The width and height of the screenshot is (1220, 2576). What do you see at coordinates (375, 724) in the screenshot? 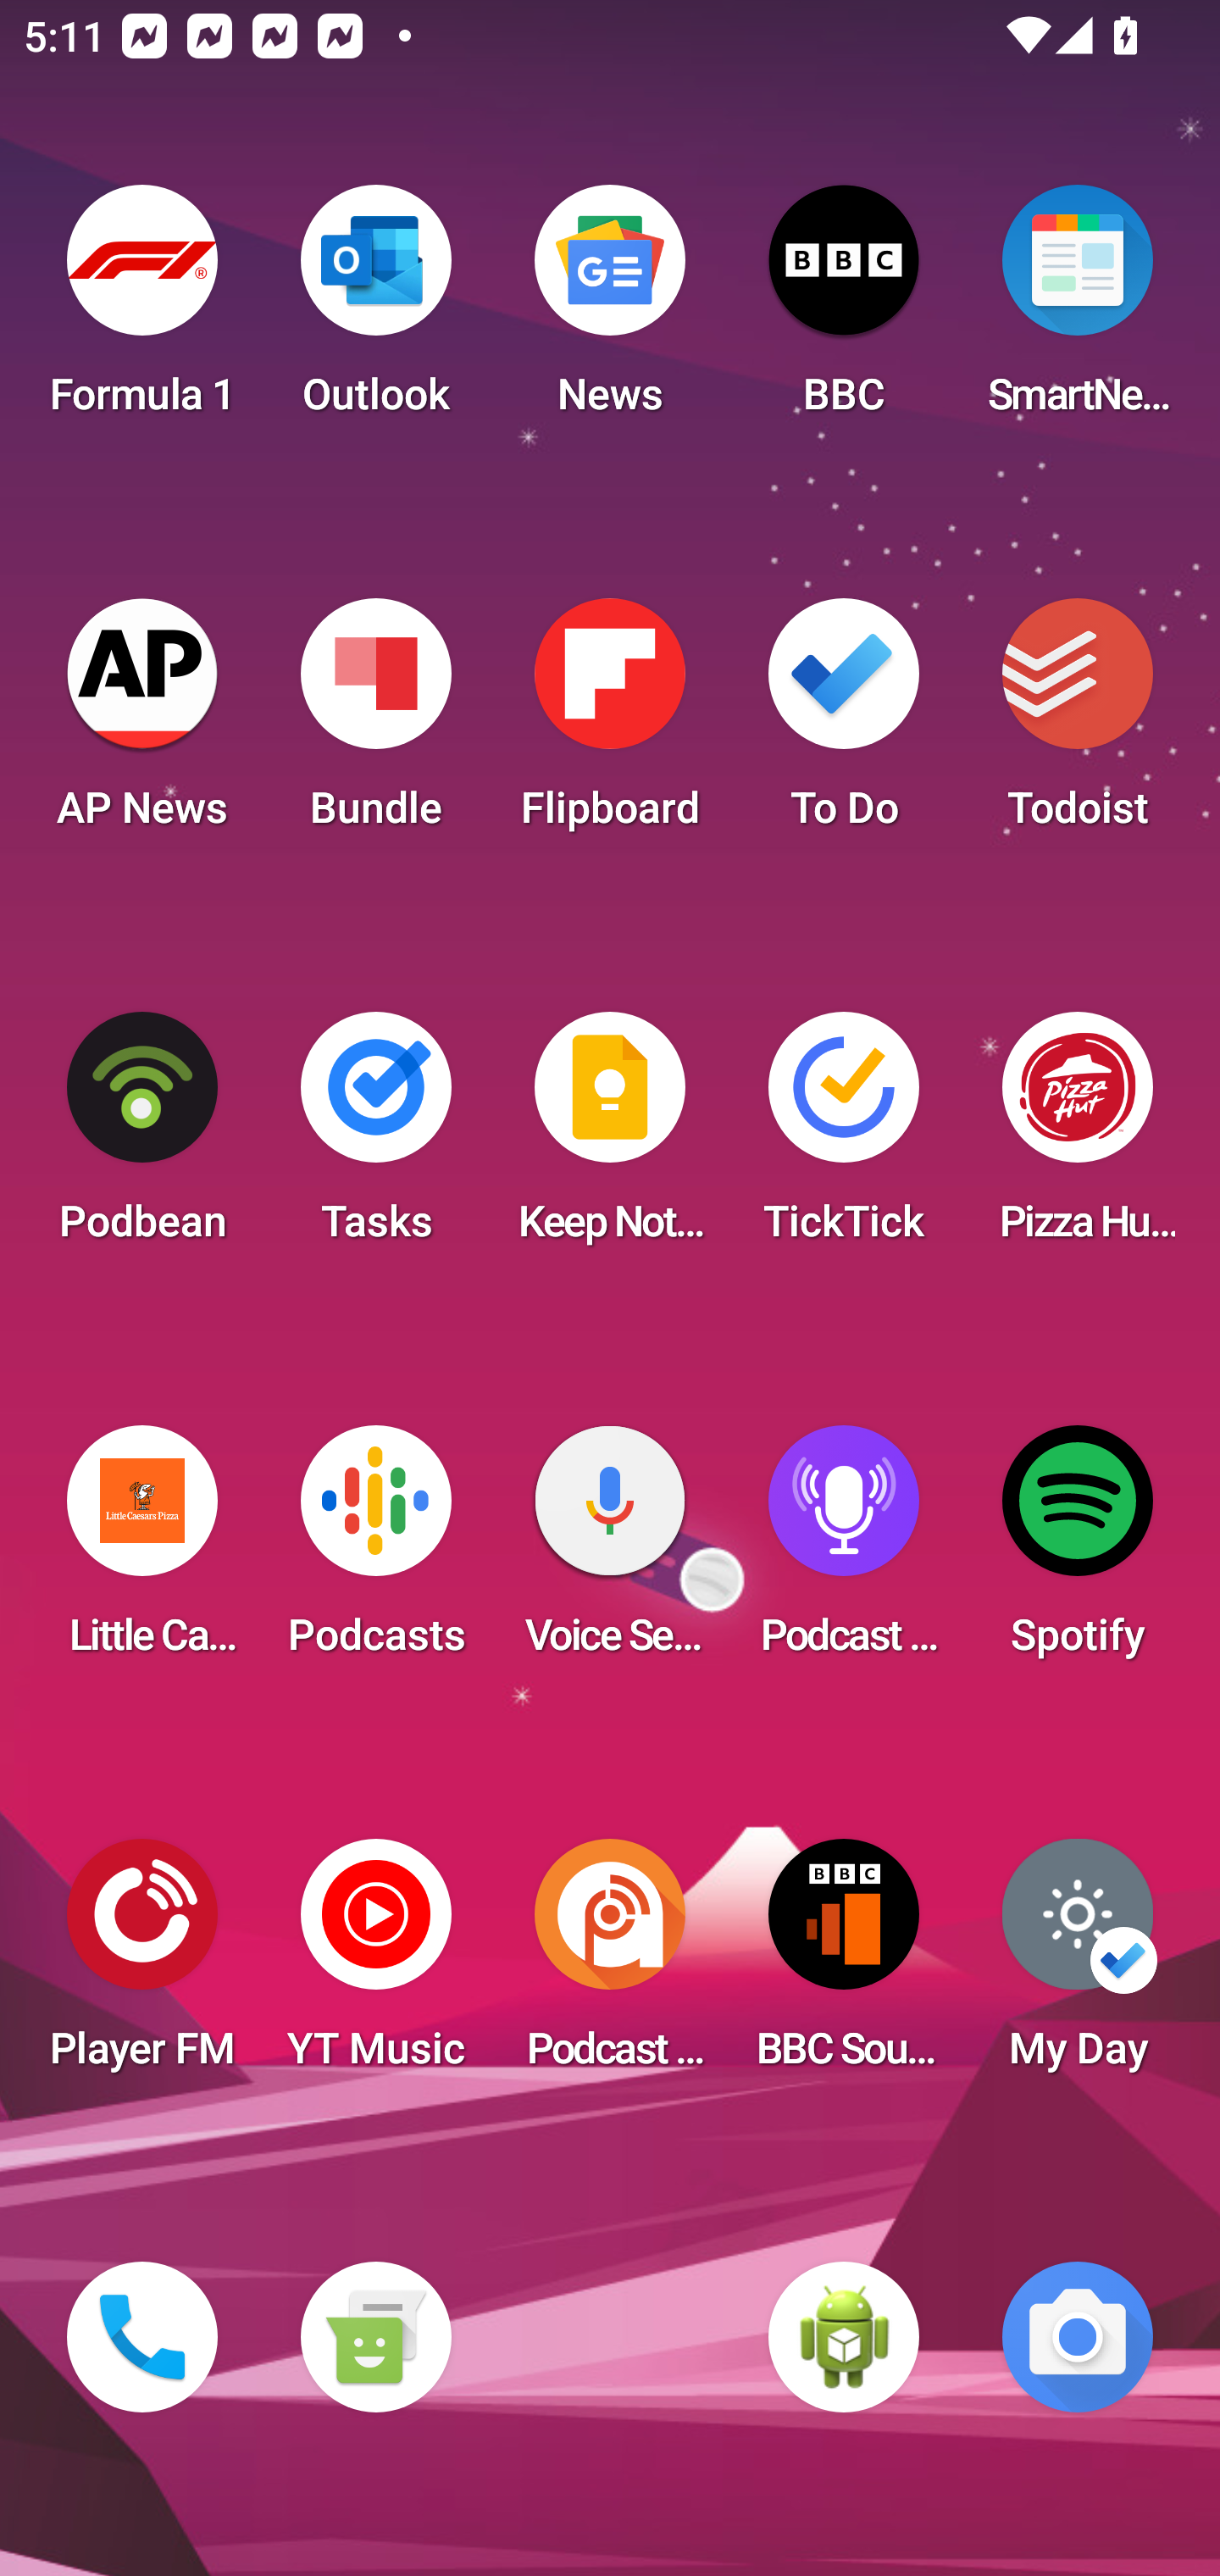
I see `Bundle` at bounding box center [375, 724].